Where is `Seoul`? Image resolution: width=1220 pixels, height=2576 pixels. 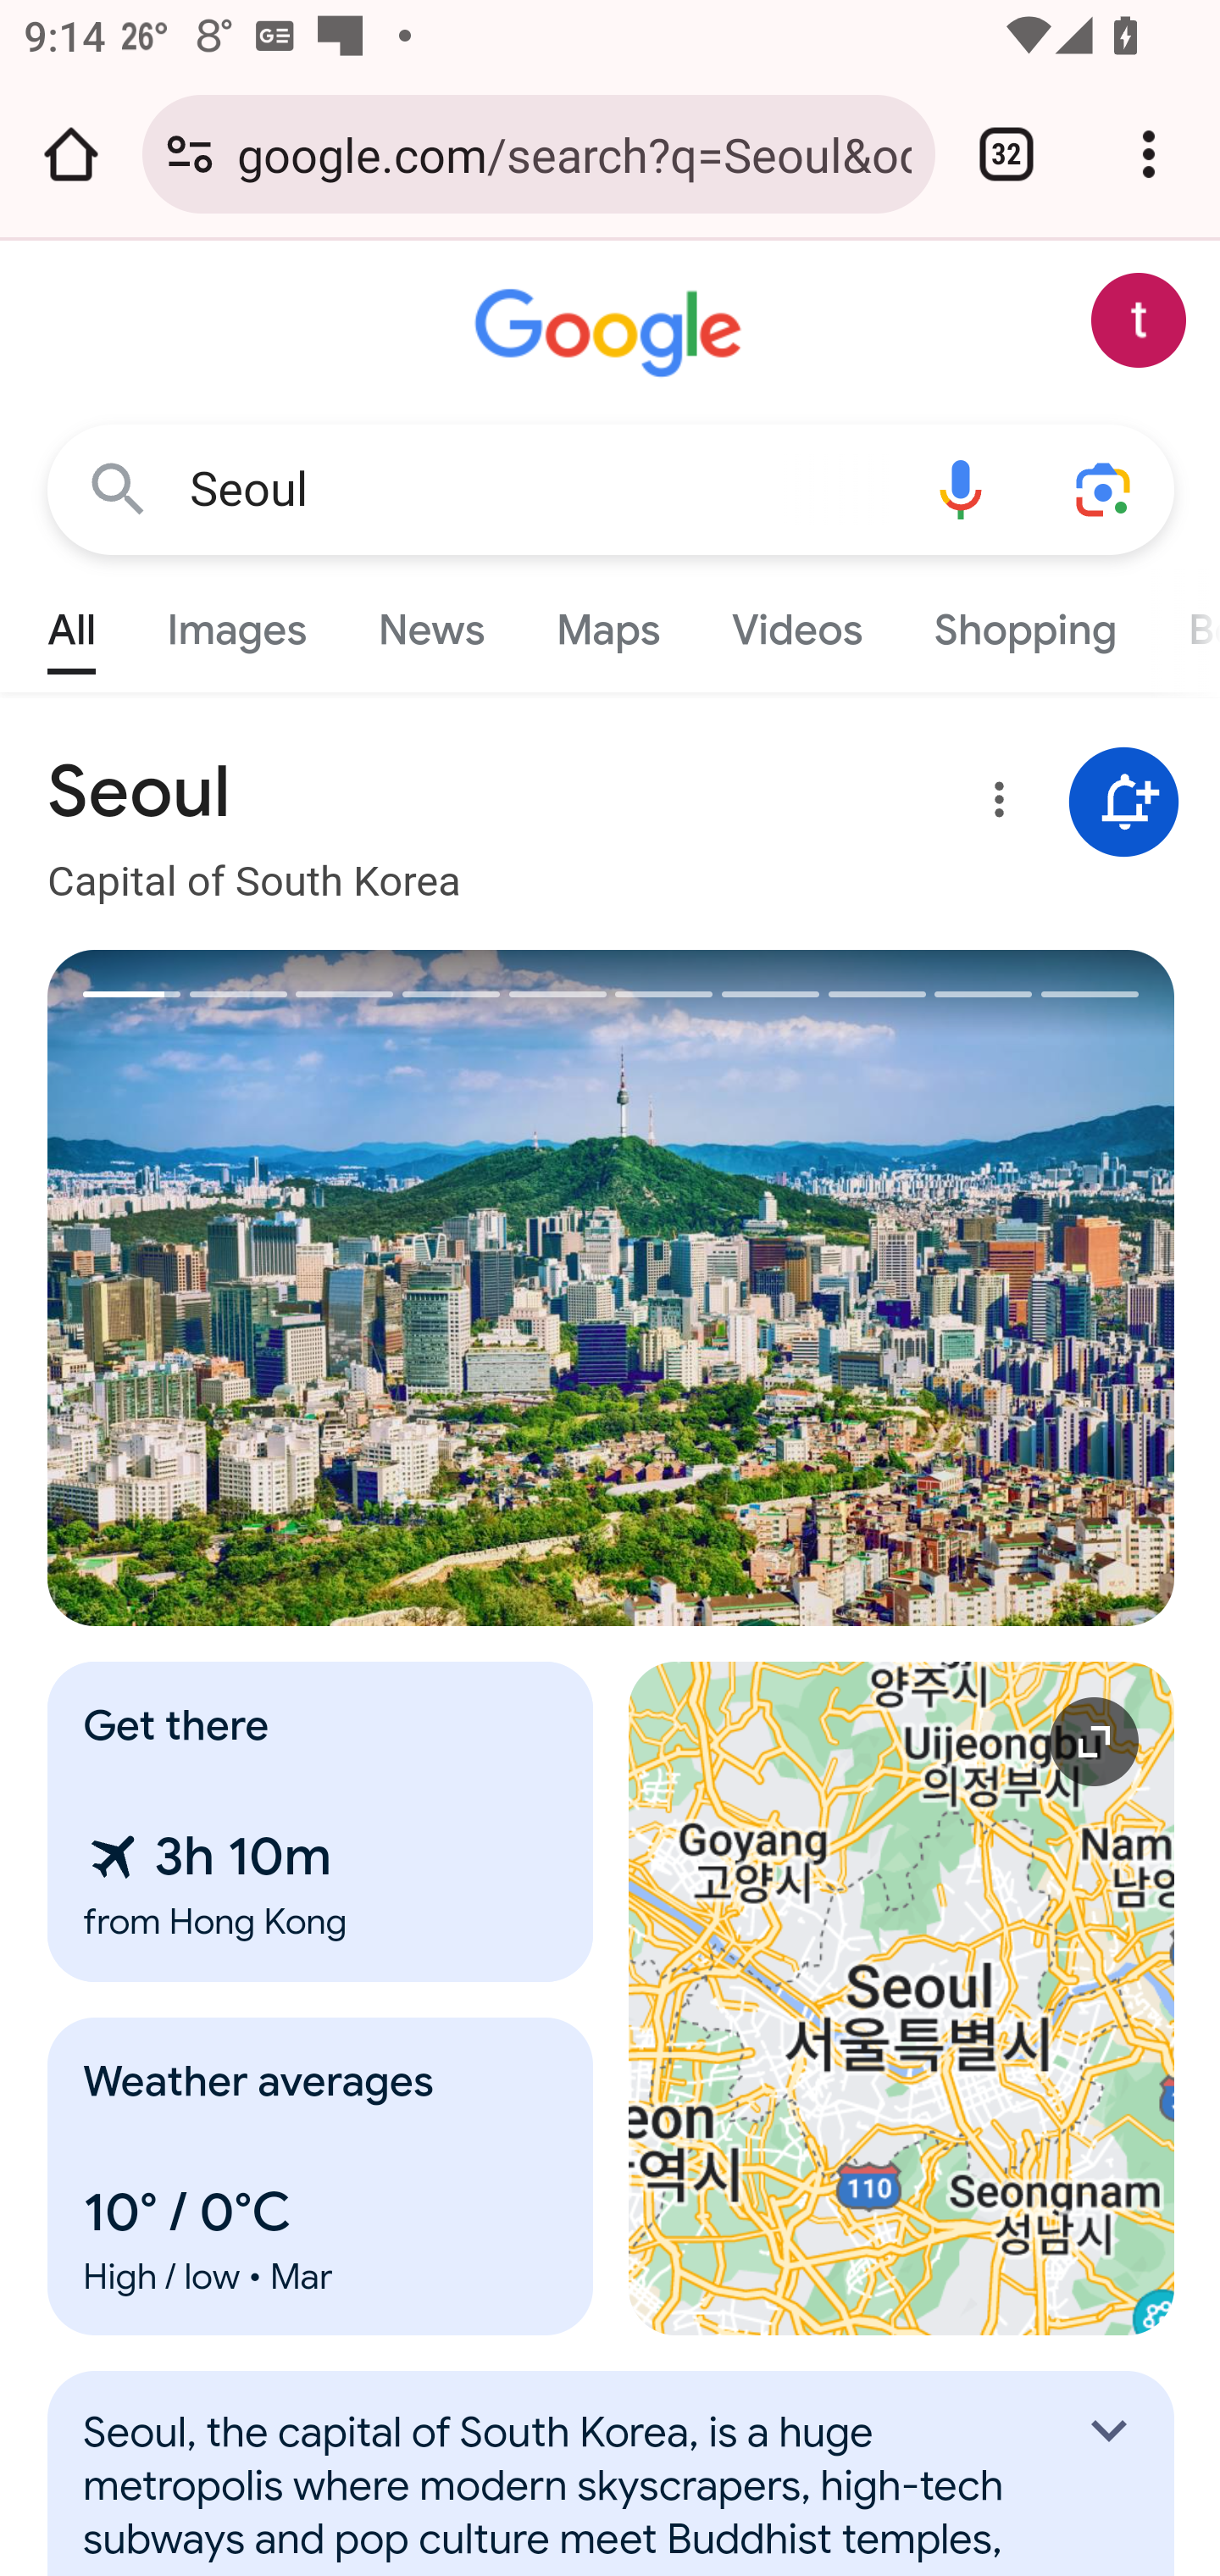 Seoul is located at coordinates (539, 490).